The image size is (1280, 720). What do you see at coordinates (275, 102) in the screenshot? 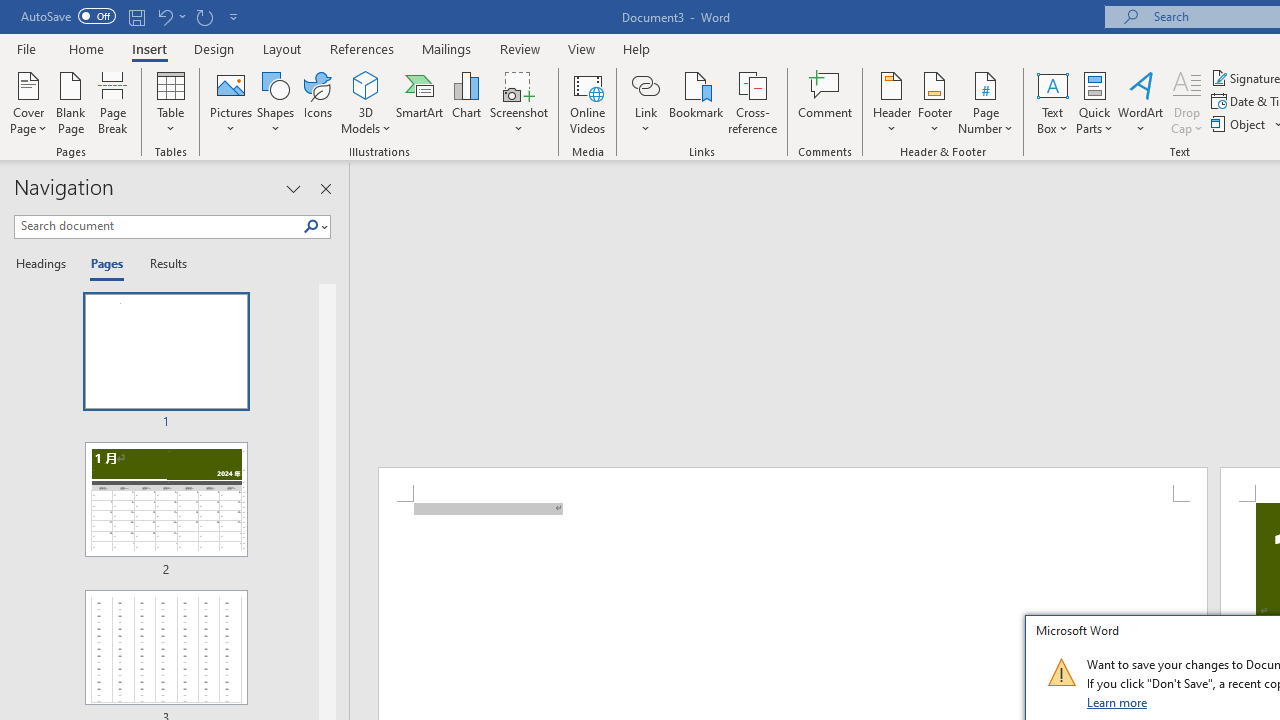
I see `Shapes` at bounding box center [275, 102].